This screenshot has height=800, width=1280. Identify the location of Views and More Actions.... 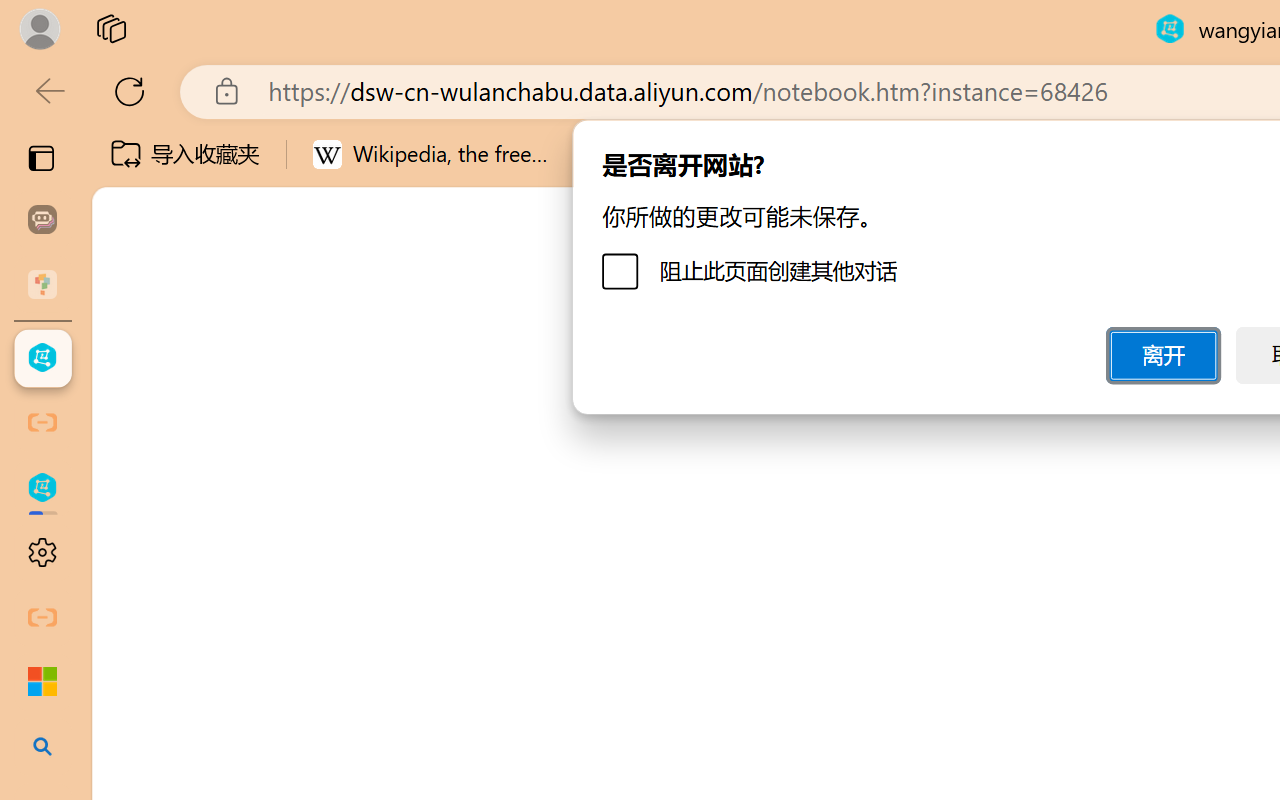
(442, 357).